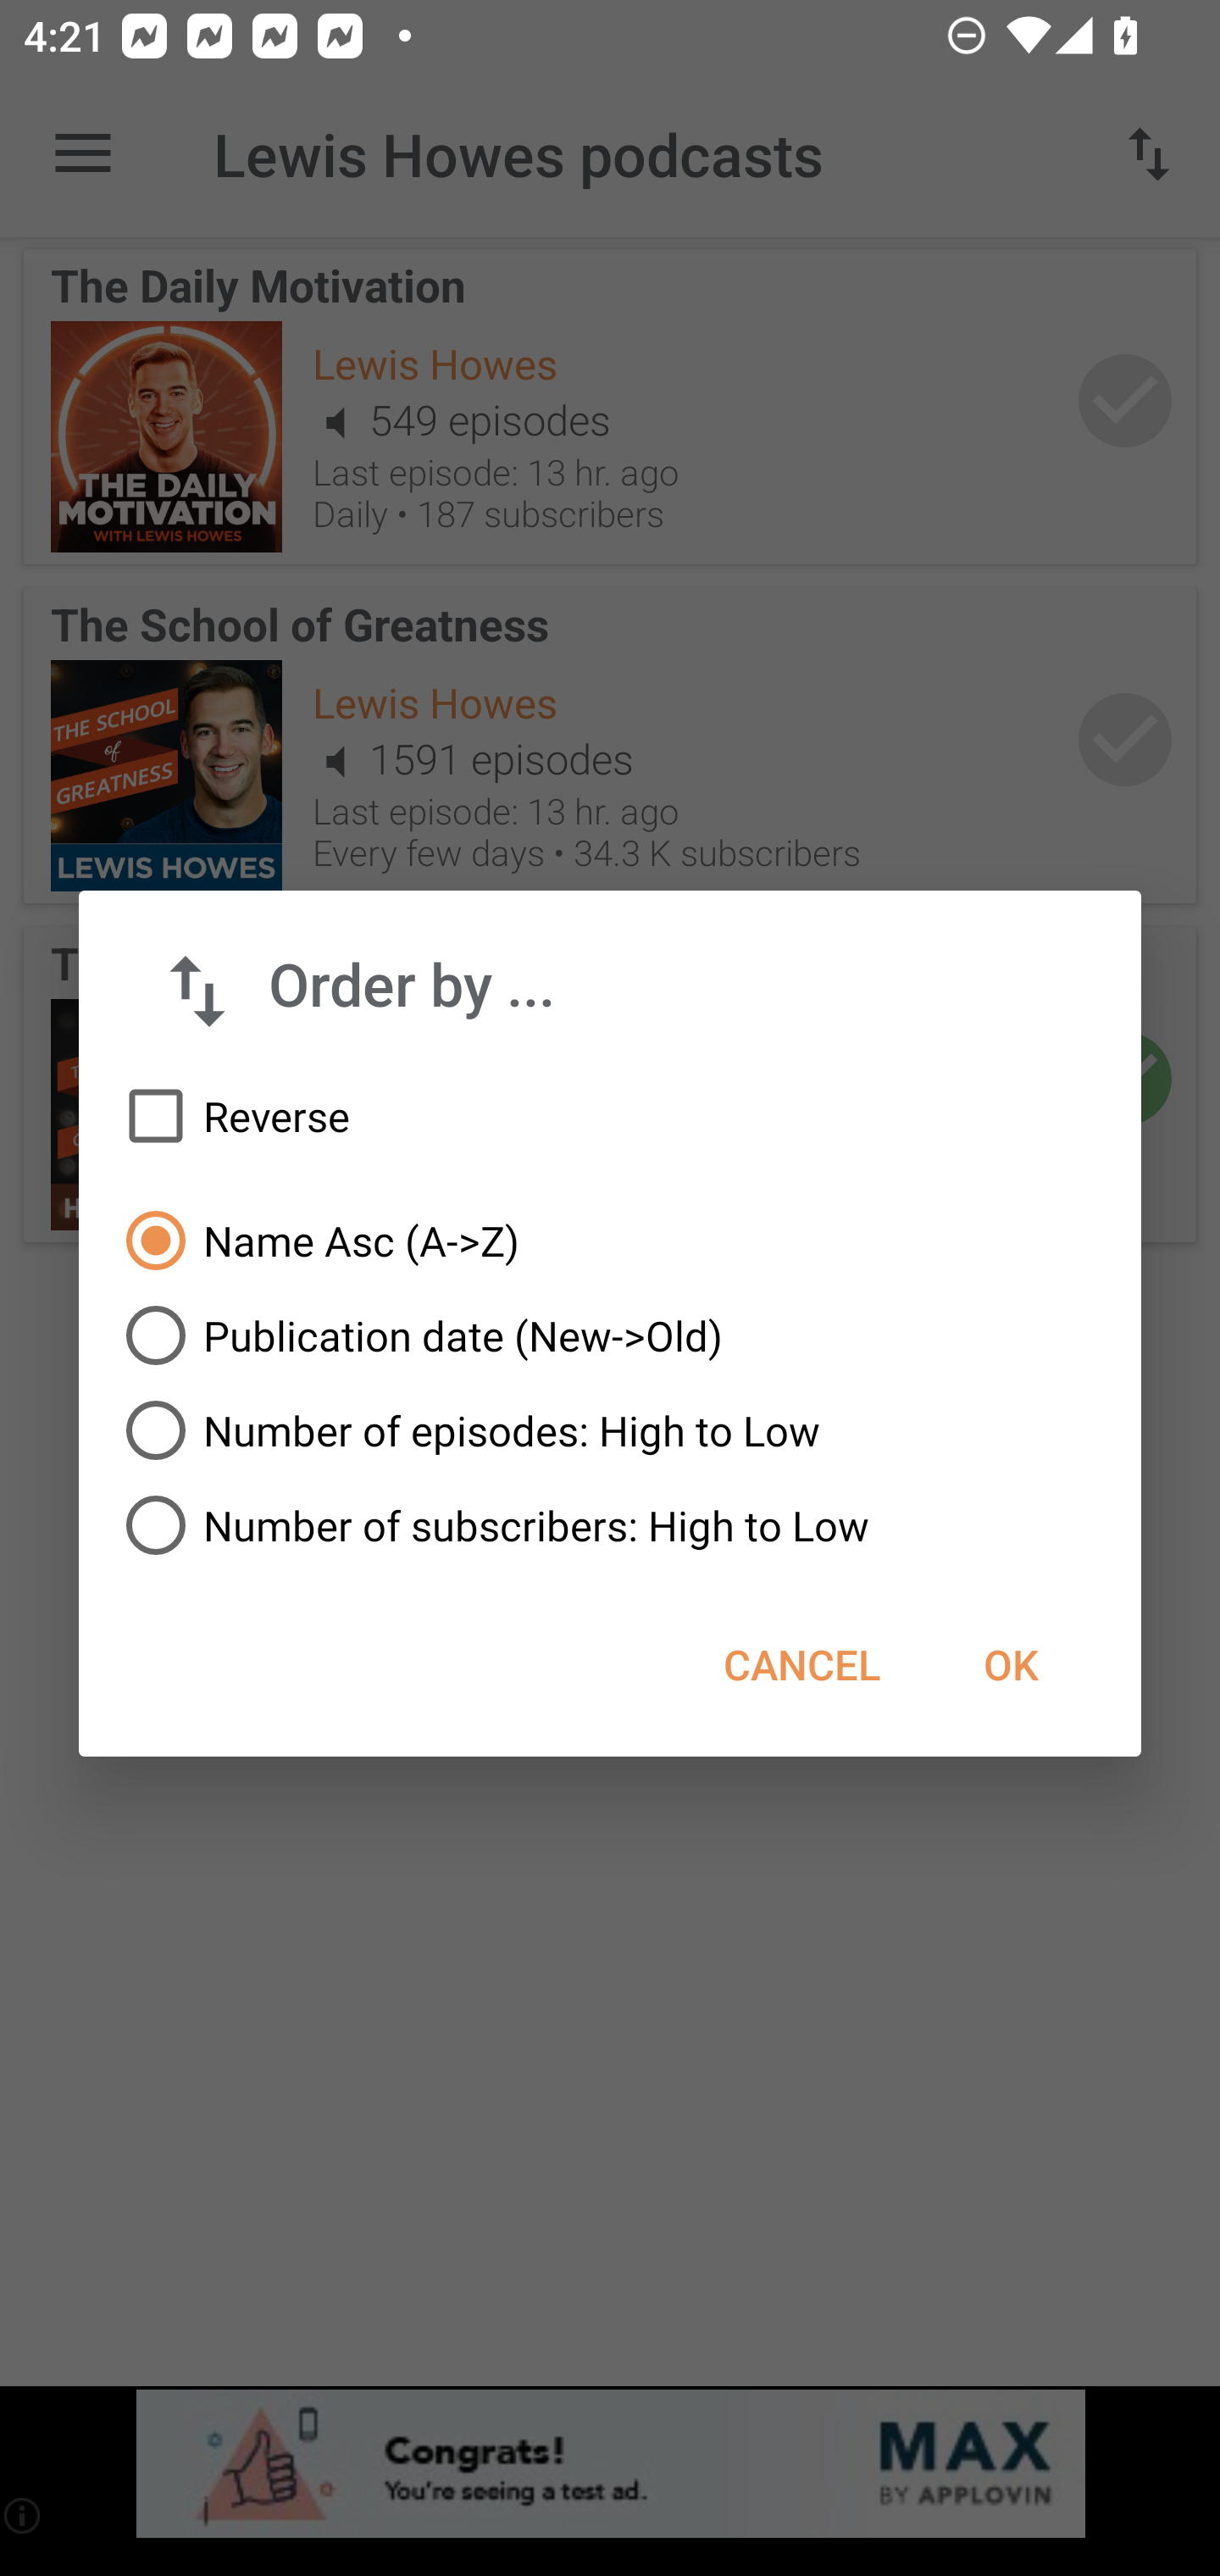 The height and width of the screenshot is (2576, 1220). I want to click on Publication date (New->Old), so click(610, 1335).